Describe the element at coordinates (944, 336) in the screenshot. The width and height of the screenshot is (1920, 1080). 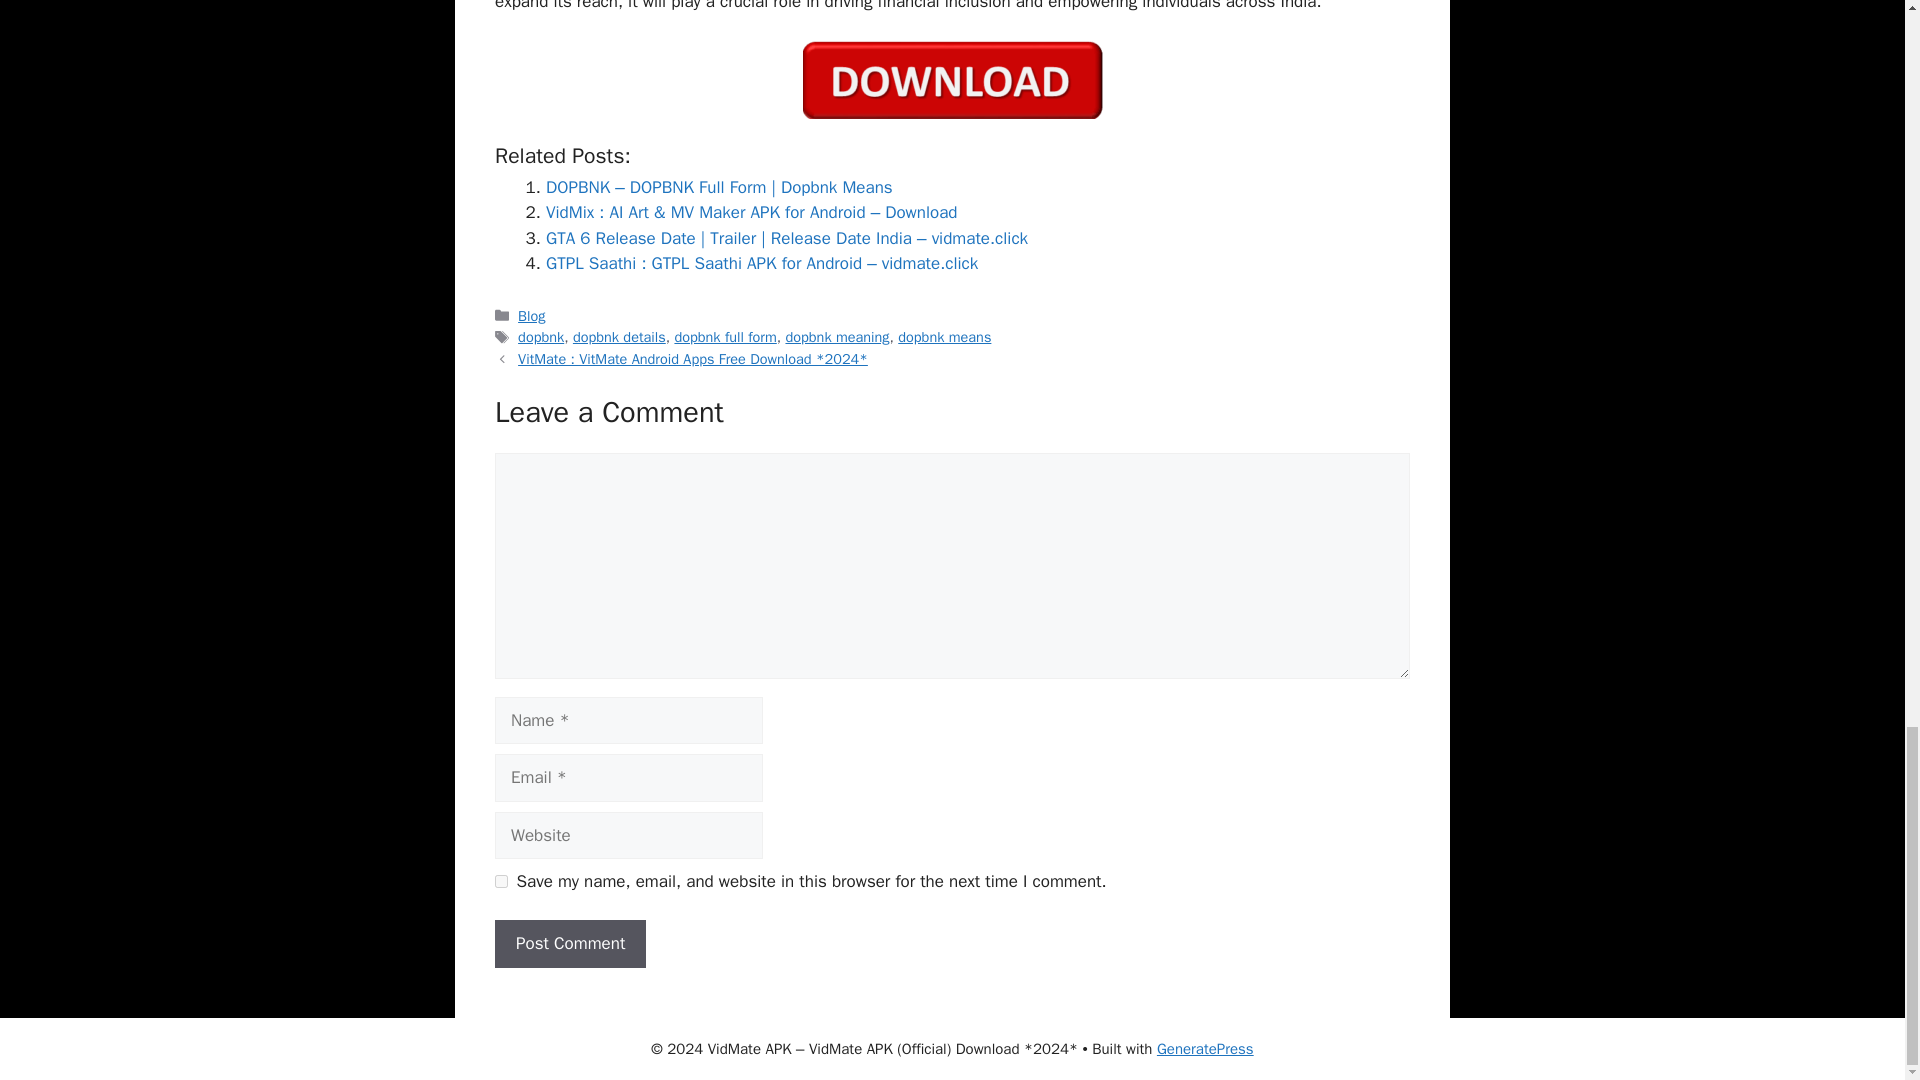
I see `dopbnk means` at that location.